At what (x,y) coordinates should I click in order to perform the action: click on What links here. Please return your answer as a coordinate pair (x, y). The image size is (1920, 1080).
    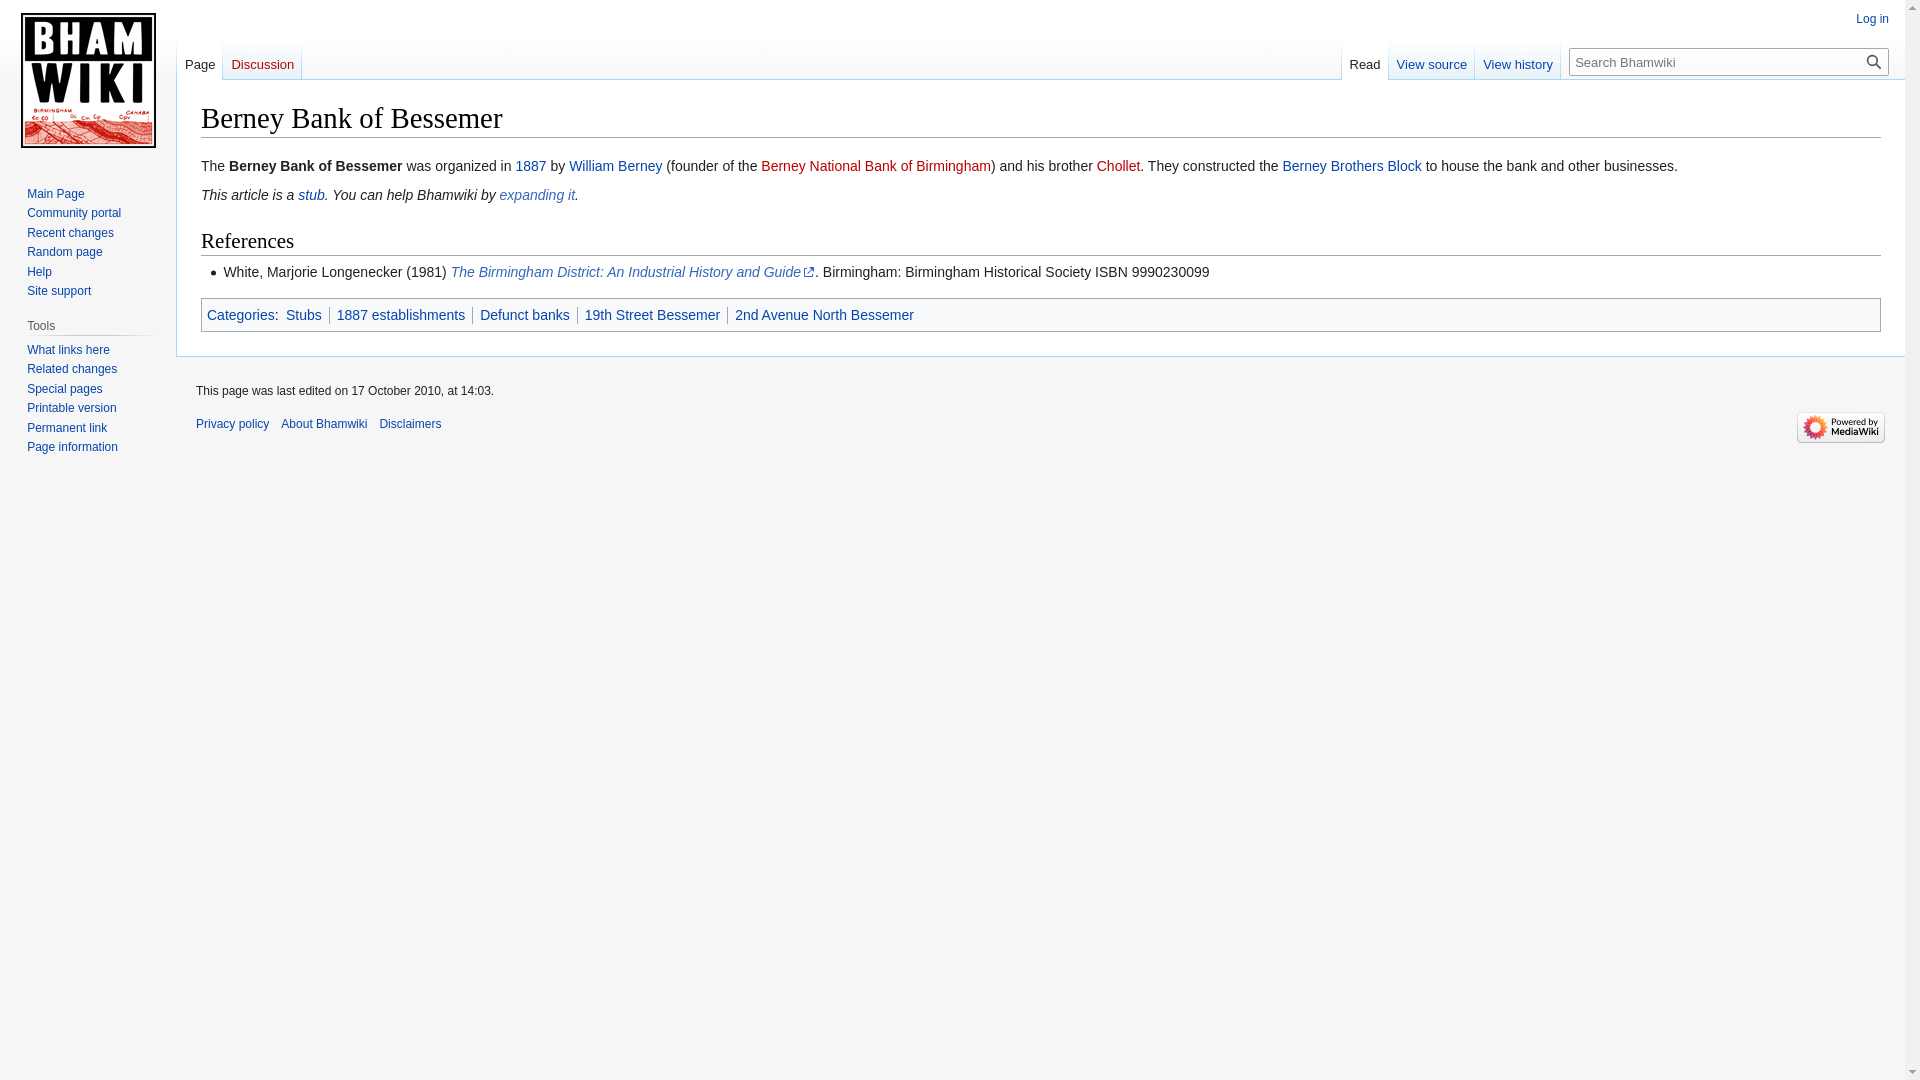
    Looking at the image, I should click on (68, 350).